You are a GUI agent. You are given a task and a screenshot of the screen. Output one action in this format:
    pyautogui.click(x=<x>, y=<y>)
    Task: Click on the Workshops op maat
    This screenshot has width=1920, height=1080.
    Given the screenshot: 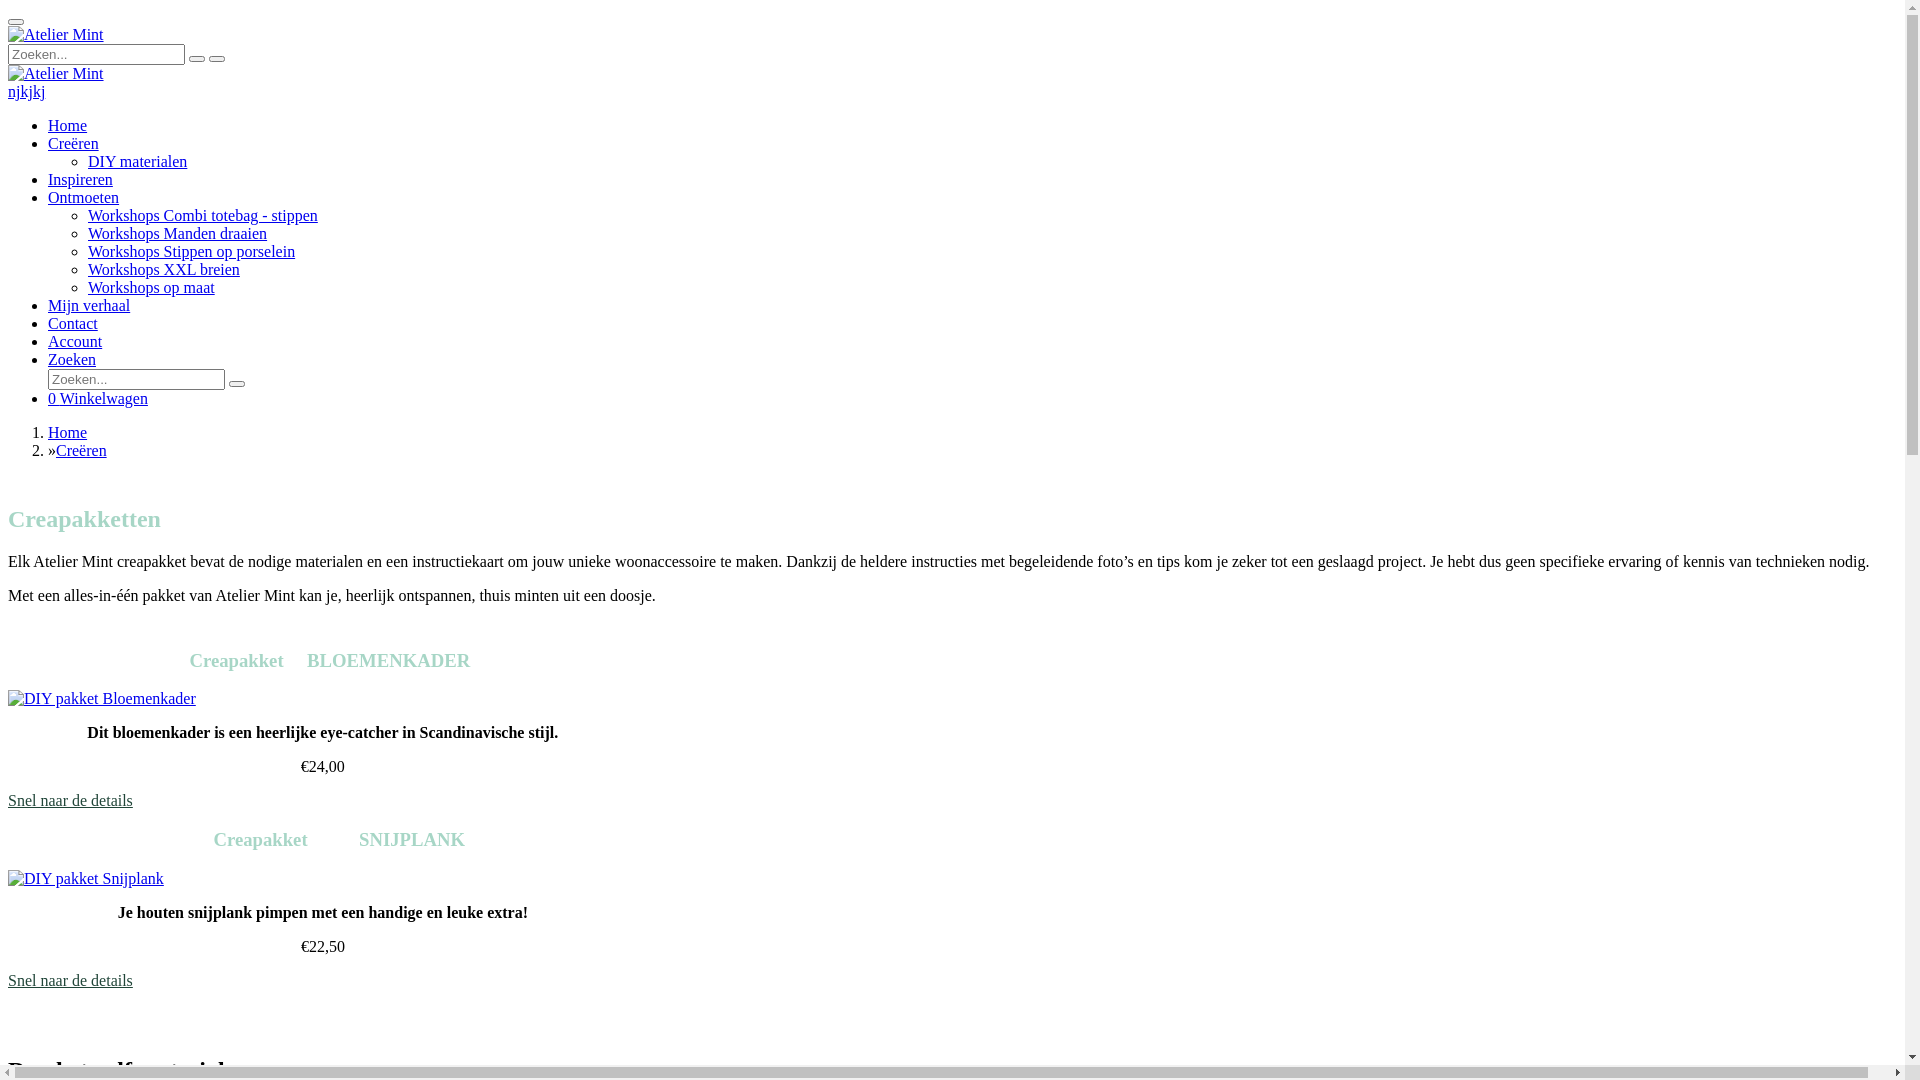 What is the action you would take?
    pyautogui.click(x=152, y=288)
    